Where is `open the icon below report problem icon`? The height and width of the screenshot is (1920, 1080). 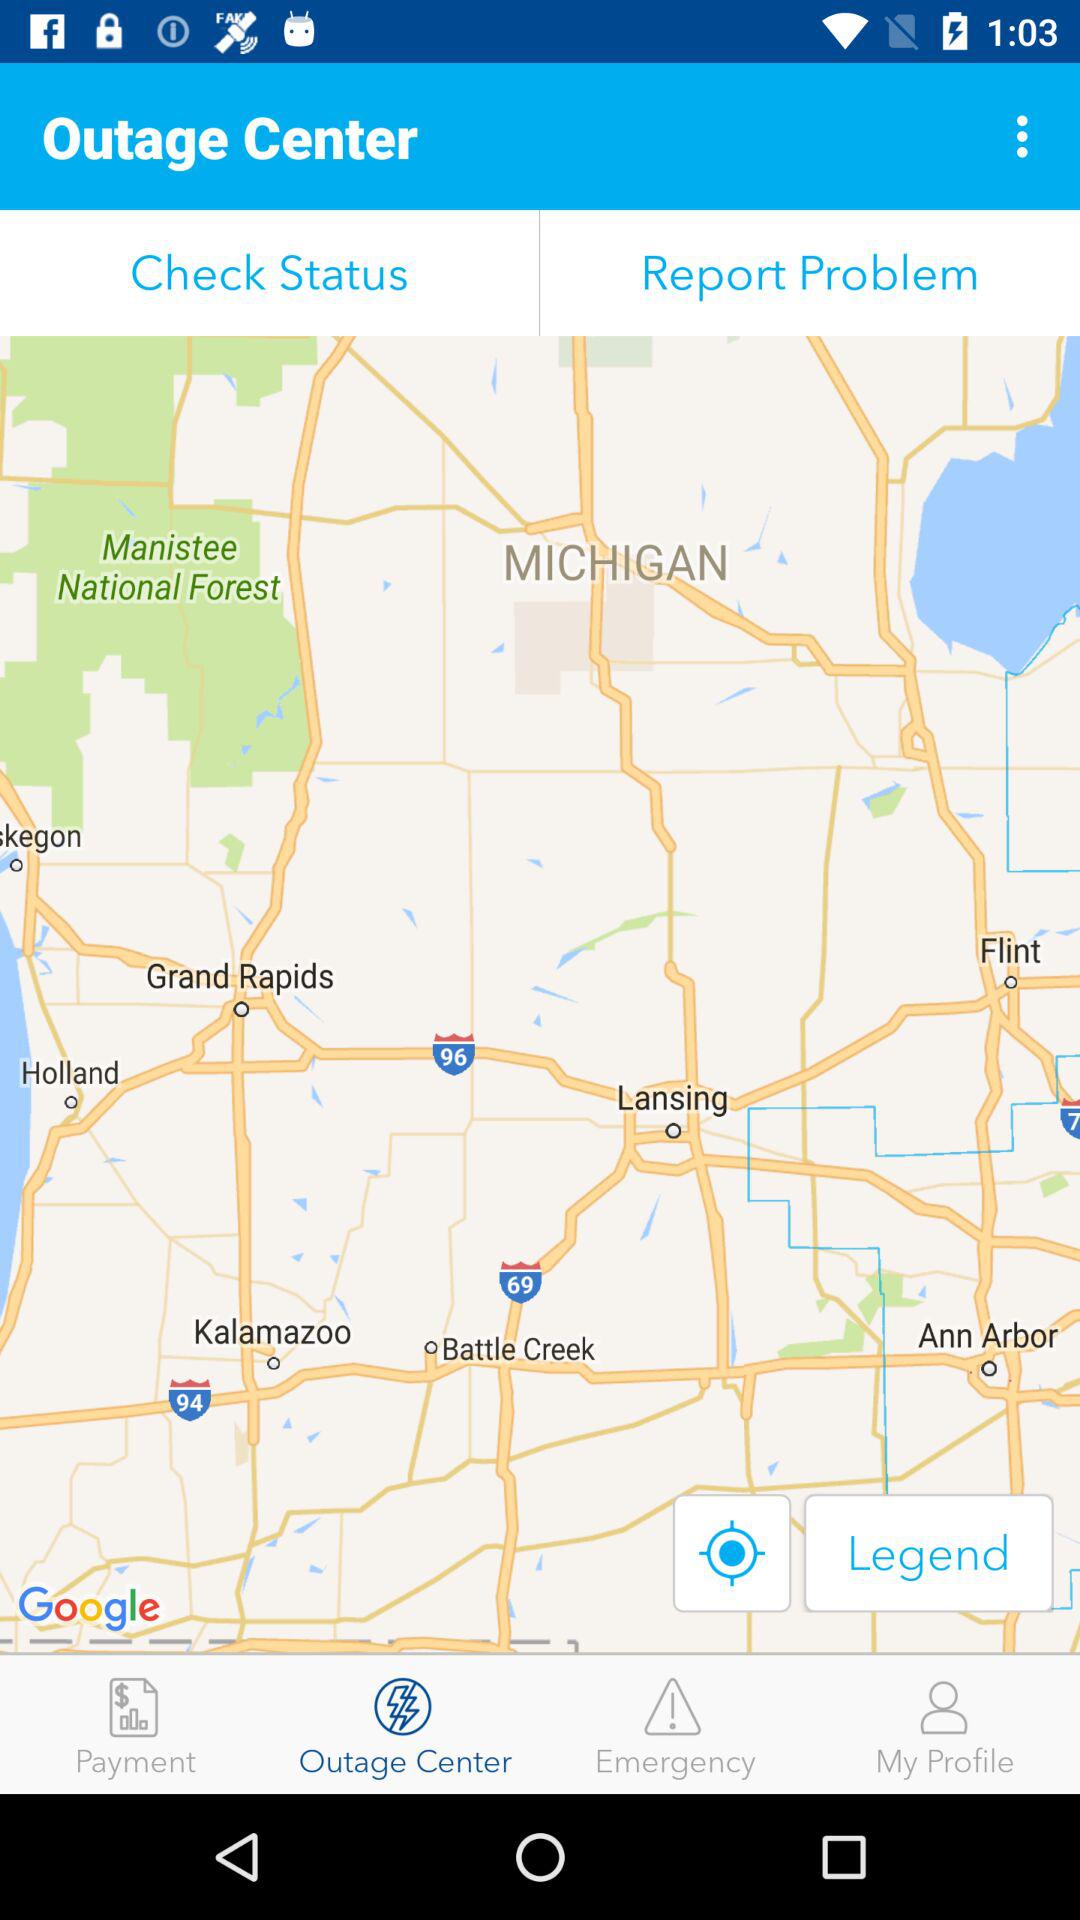 open the icon below report problem icon is located at coordinates (928, 1552).